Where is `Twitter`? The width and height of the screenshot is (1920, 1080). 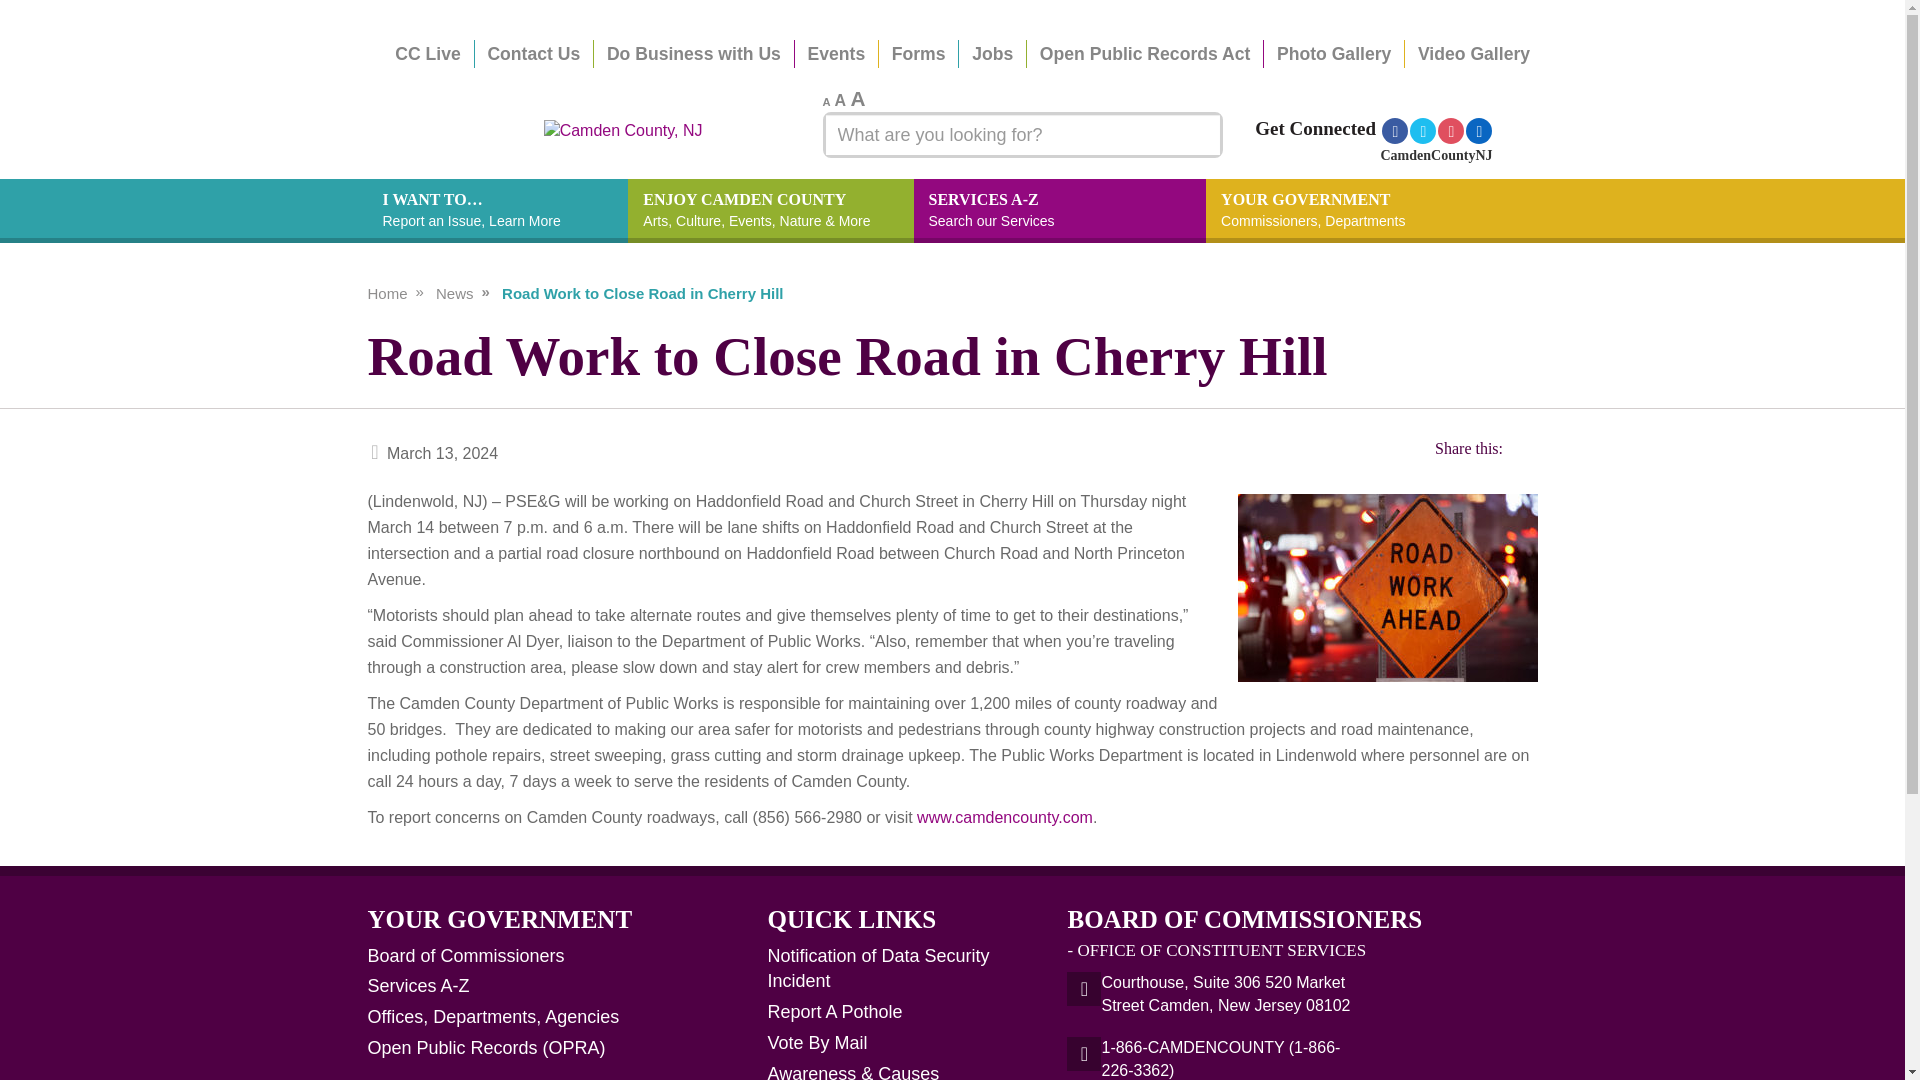 Twitter is located at coordinates (694, 54).